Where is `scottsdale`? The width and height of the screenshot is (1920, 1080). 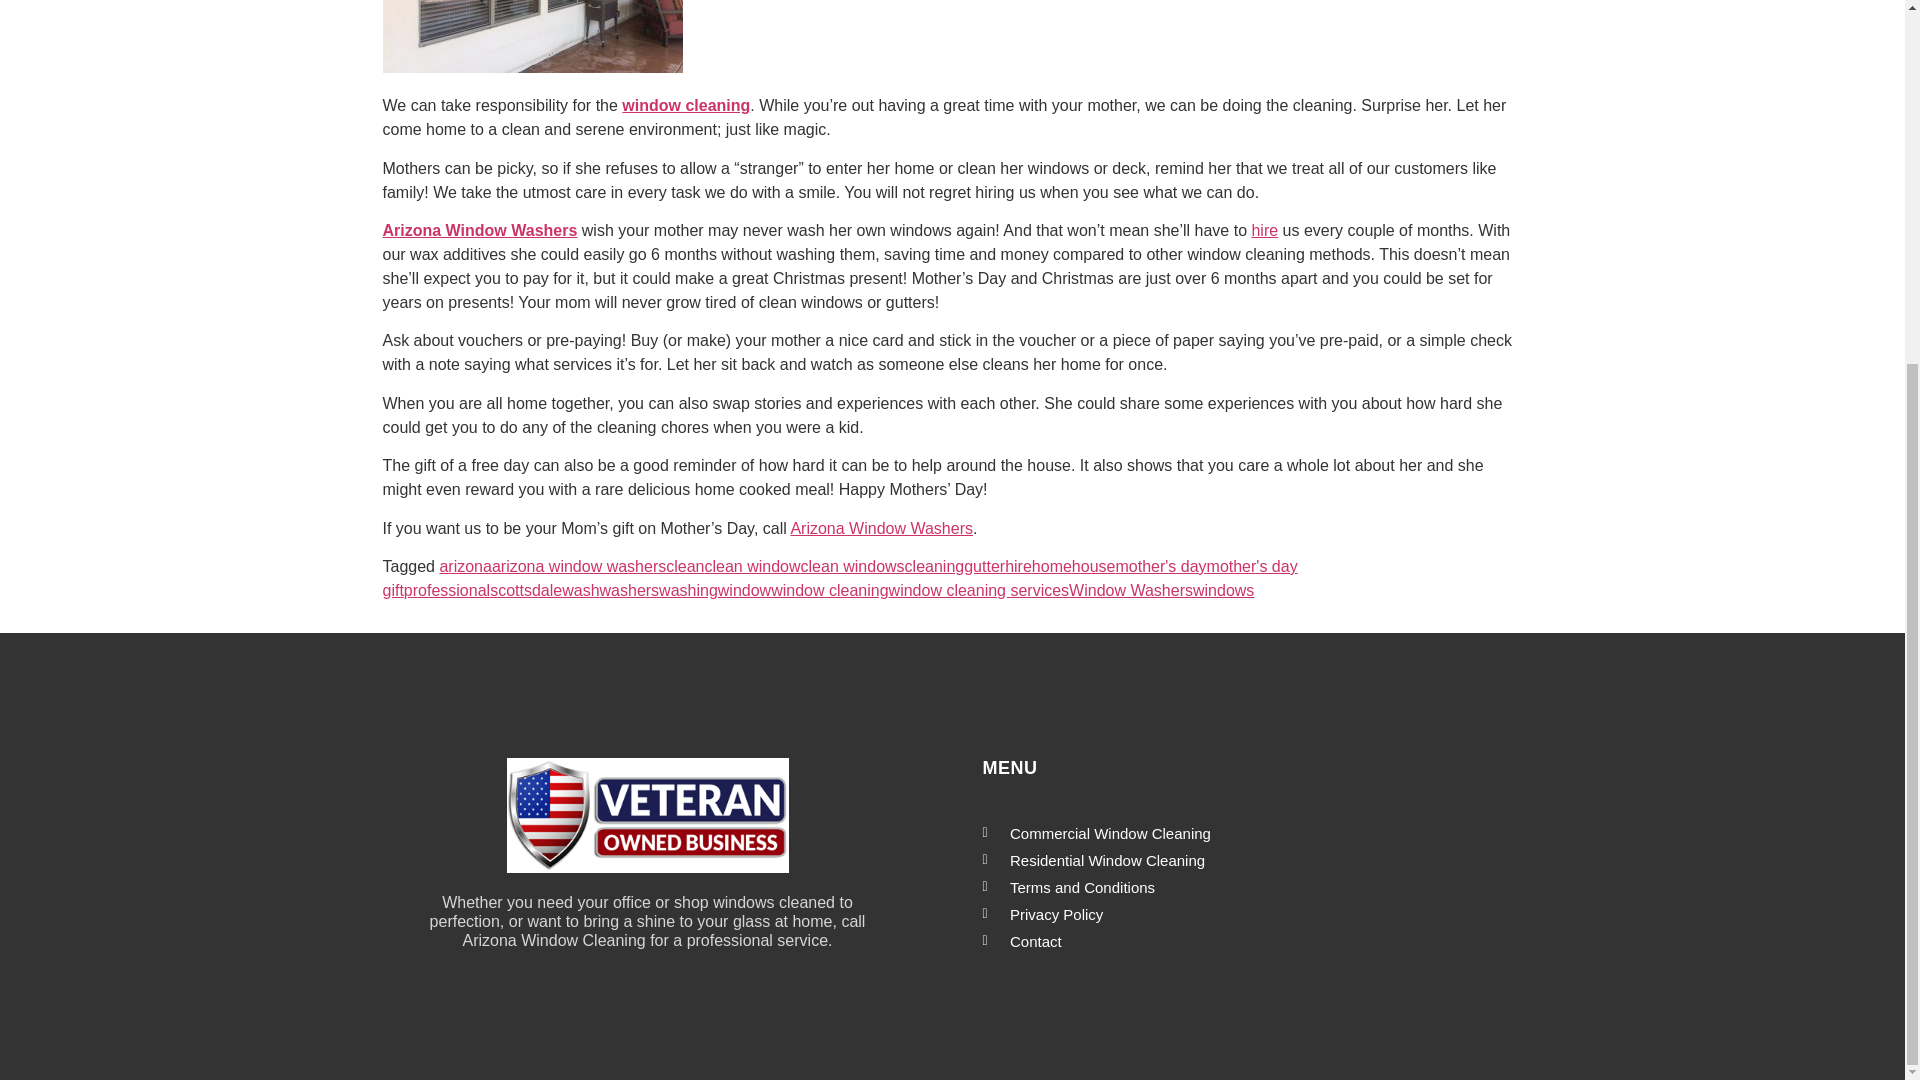
scottsdale is located at coordinates (526, 590).